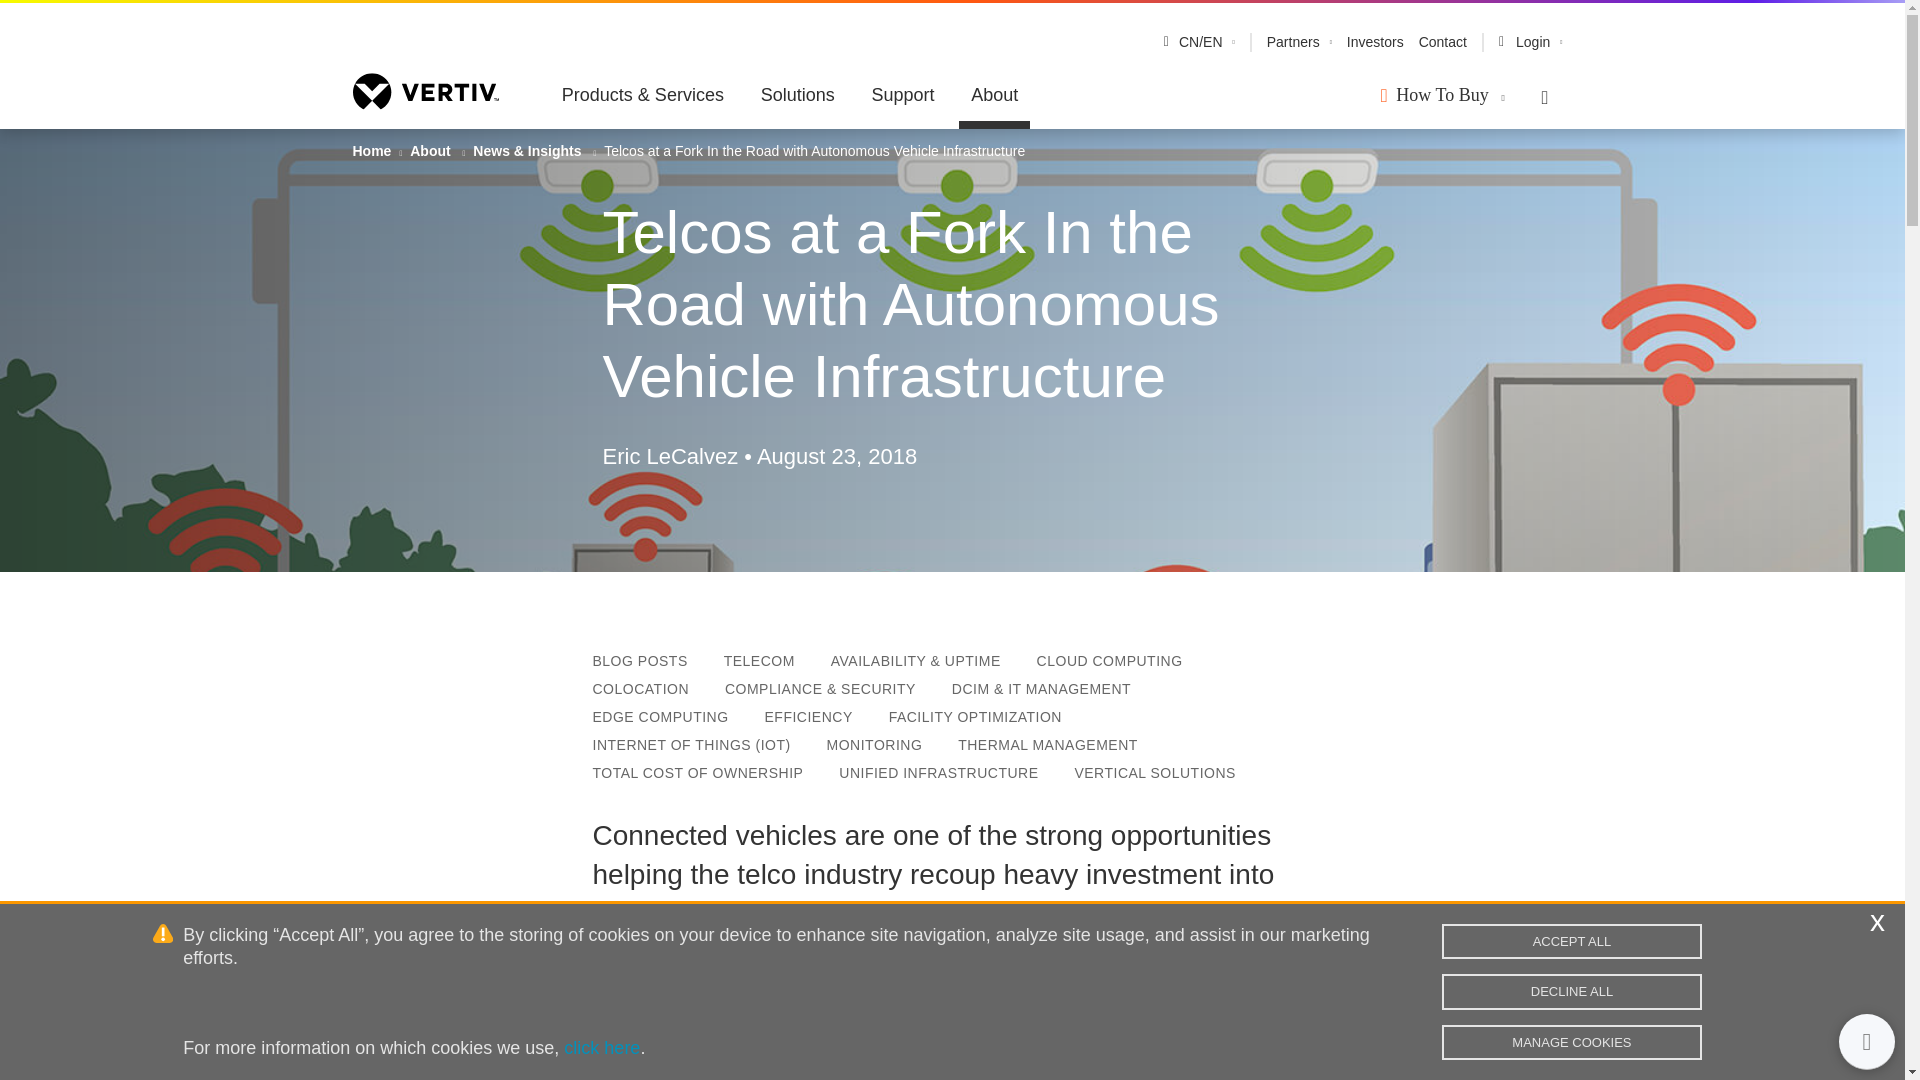 This screenshot has height=1080, width=1920. I want to click on Contact, so click(1442, 42).